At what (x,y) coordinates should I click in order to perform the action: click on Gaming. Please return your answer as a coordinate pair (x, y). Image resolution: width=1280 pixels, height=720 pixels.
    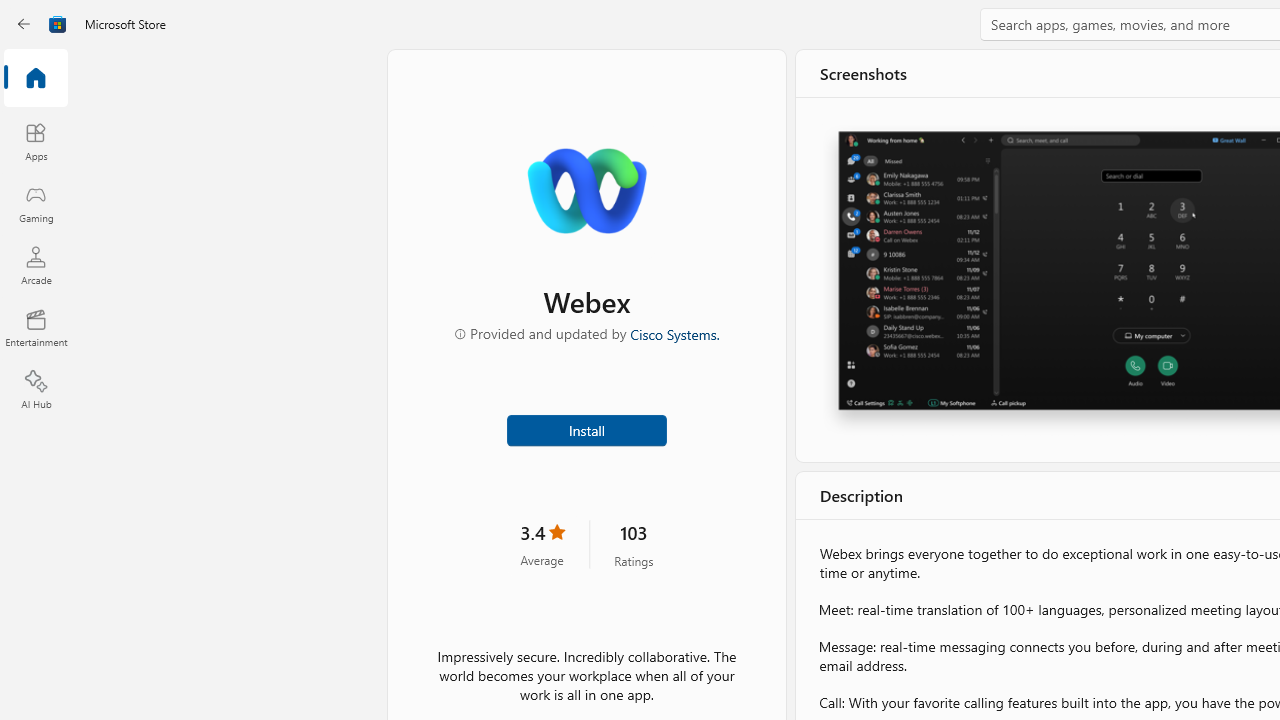
    Looking at the image, I should click on (36, 203).